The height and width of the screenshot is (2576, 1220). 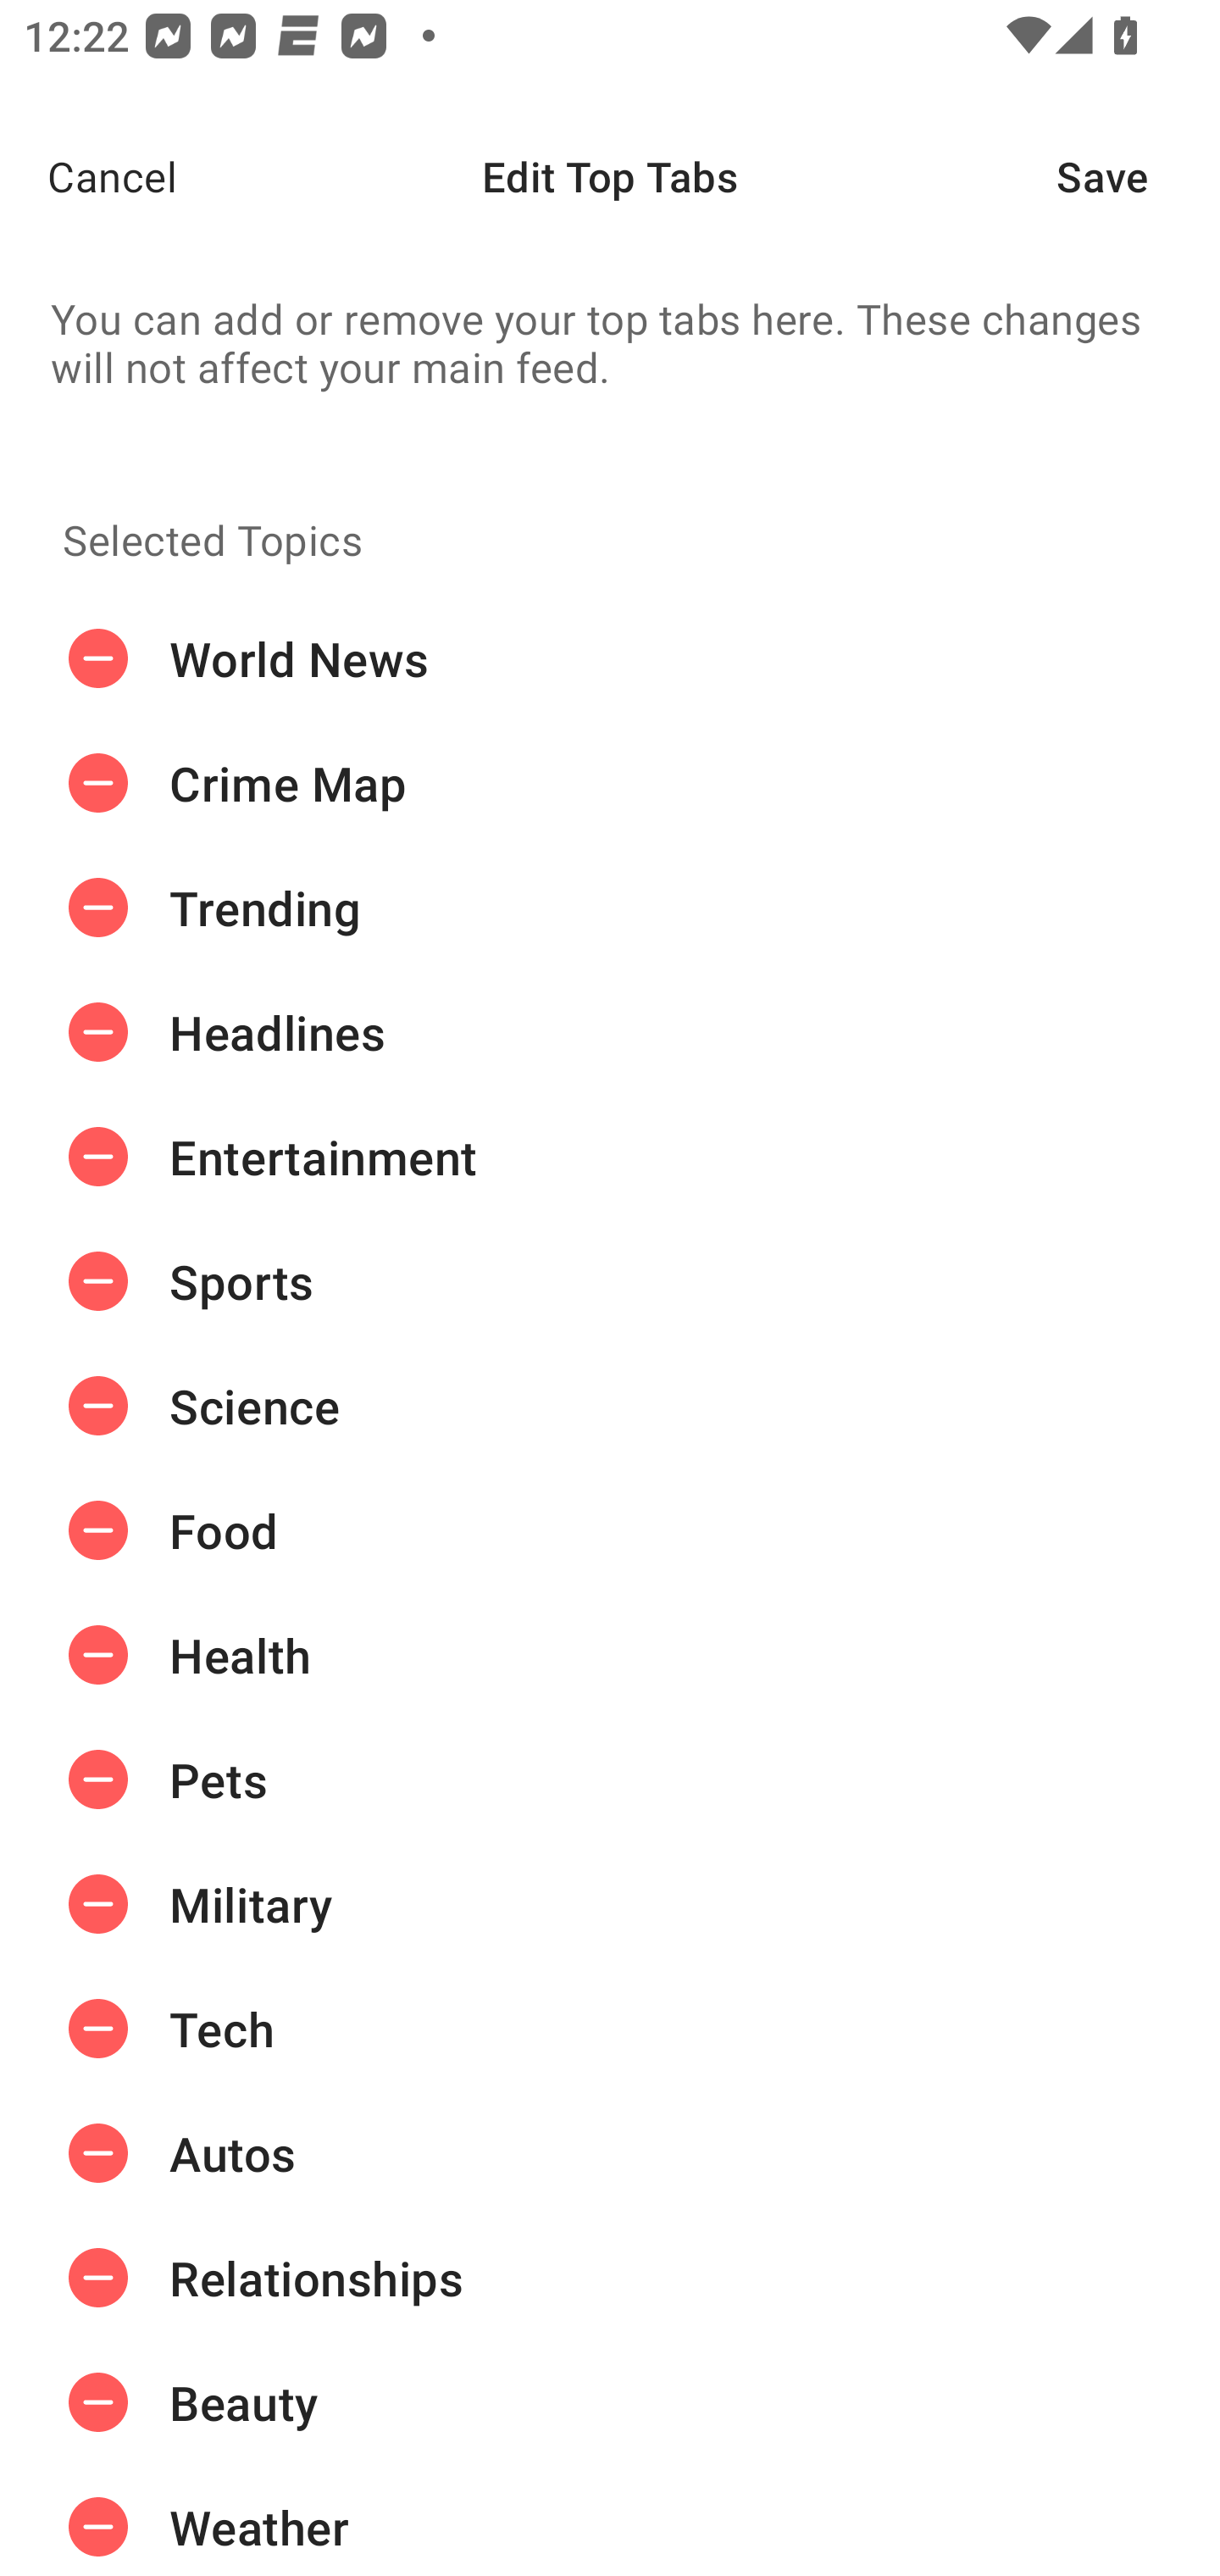 I want to click on Food, so click(x=610, y=1529).